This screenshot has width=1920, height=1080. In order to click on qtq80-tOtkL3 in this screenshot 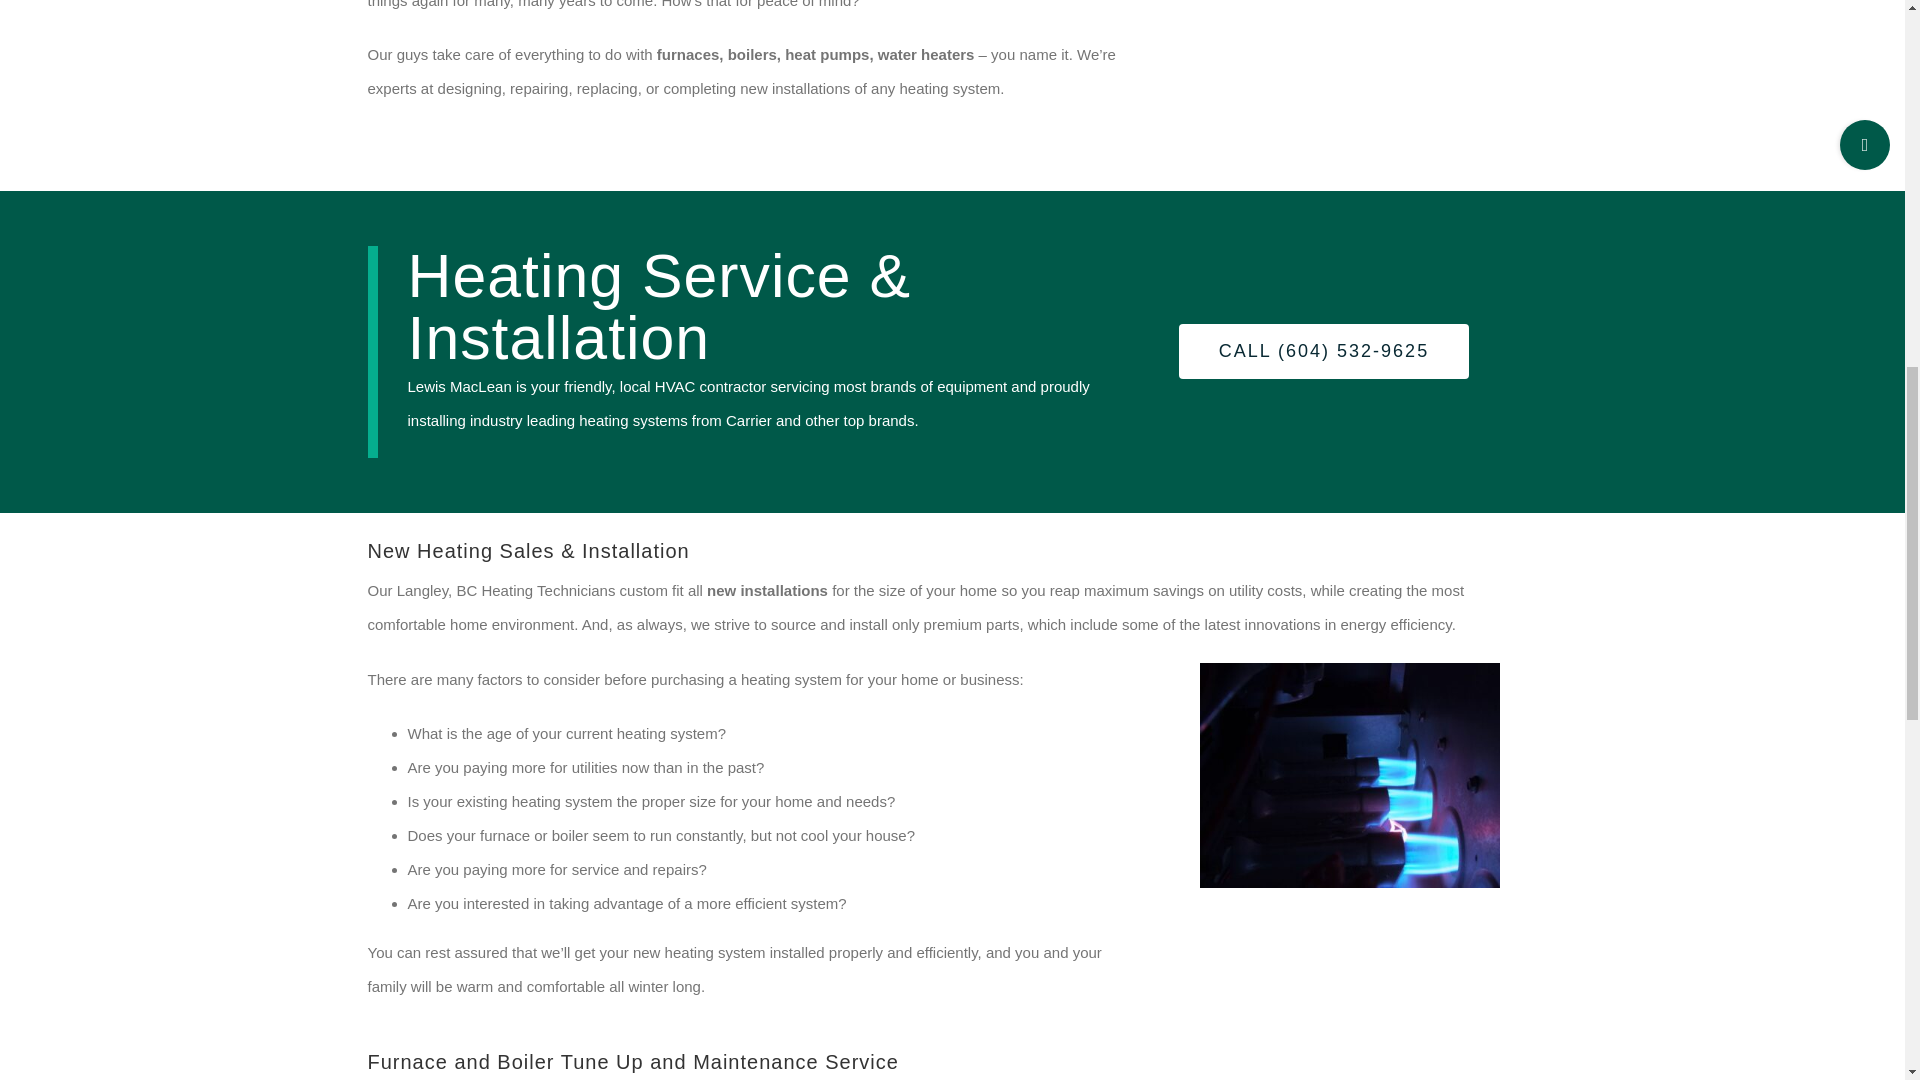, I will do `click(1350, 775)`.